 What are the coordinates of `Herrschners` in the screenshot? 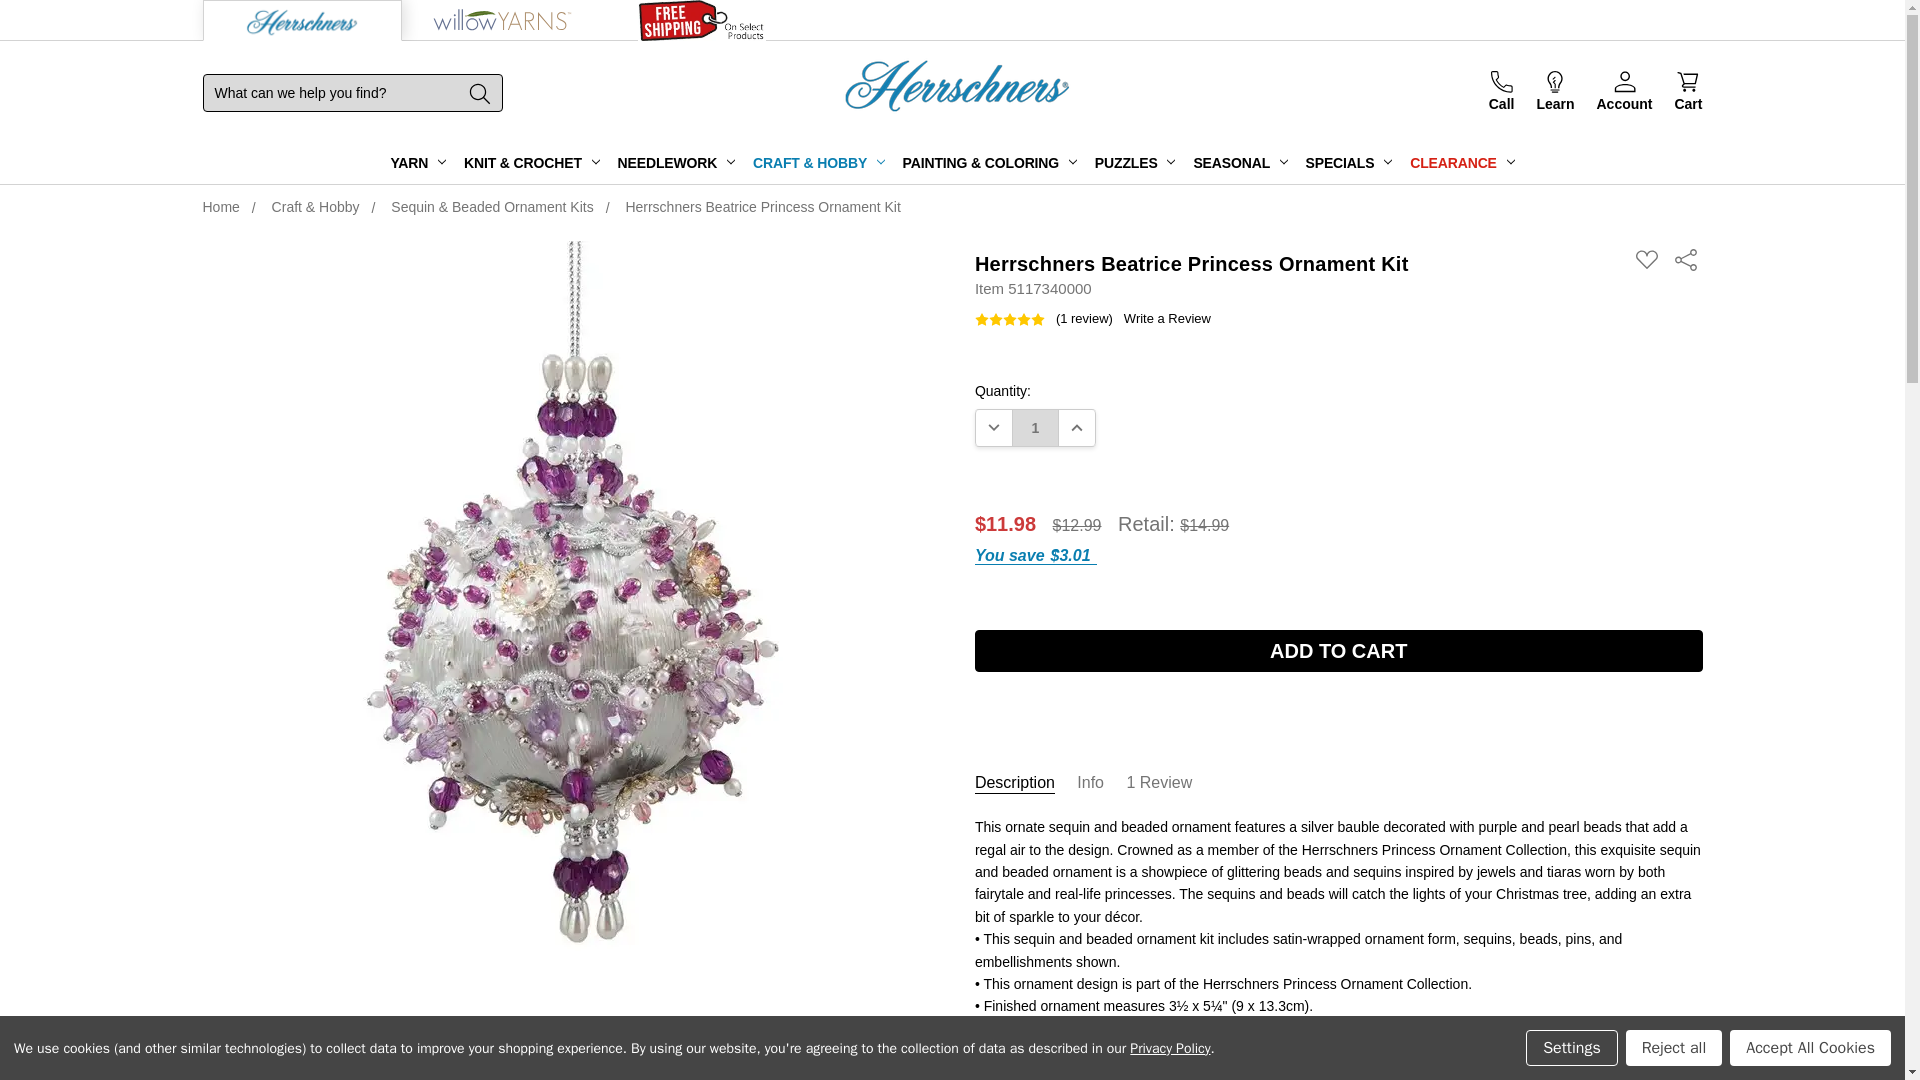 It's located at (958, 88).